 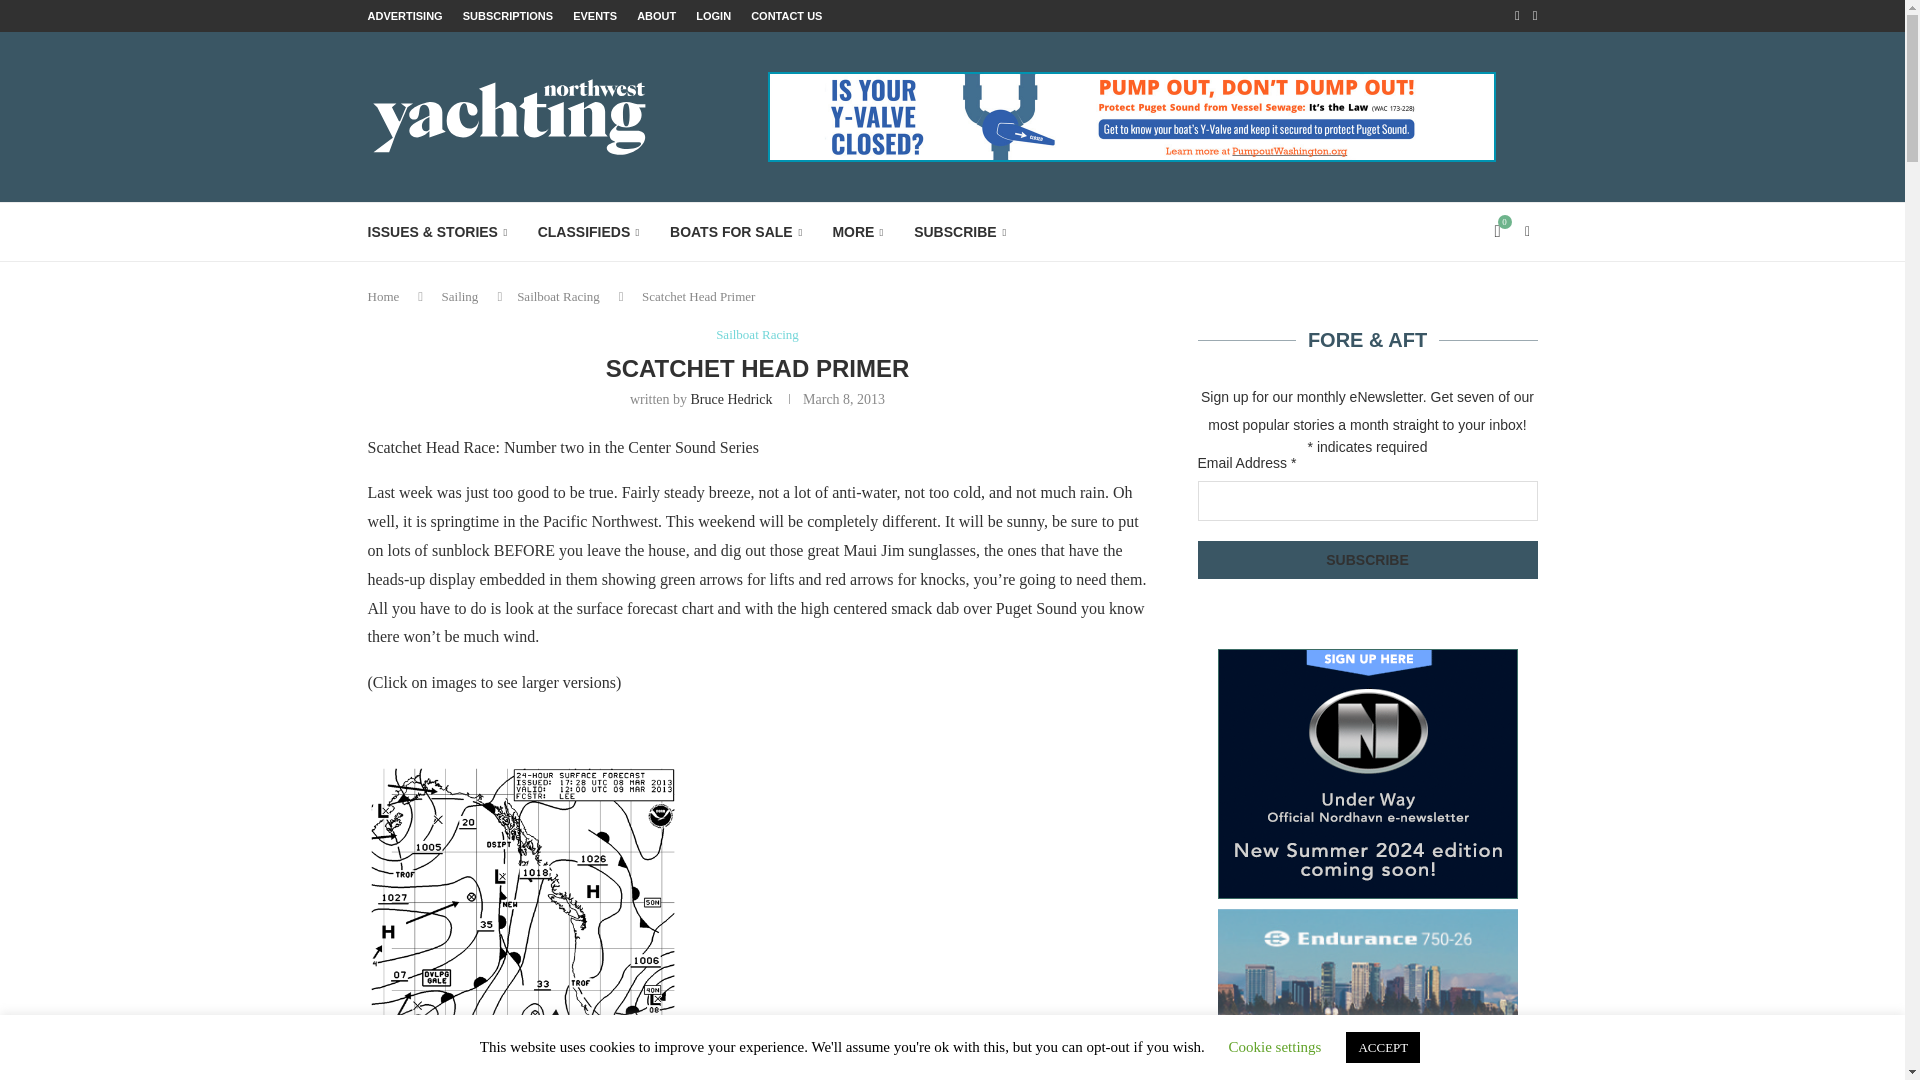 I want to click on ABOUT, so click(x=656, y=16).